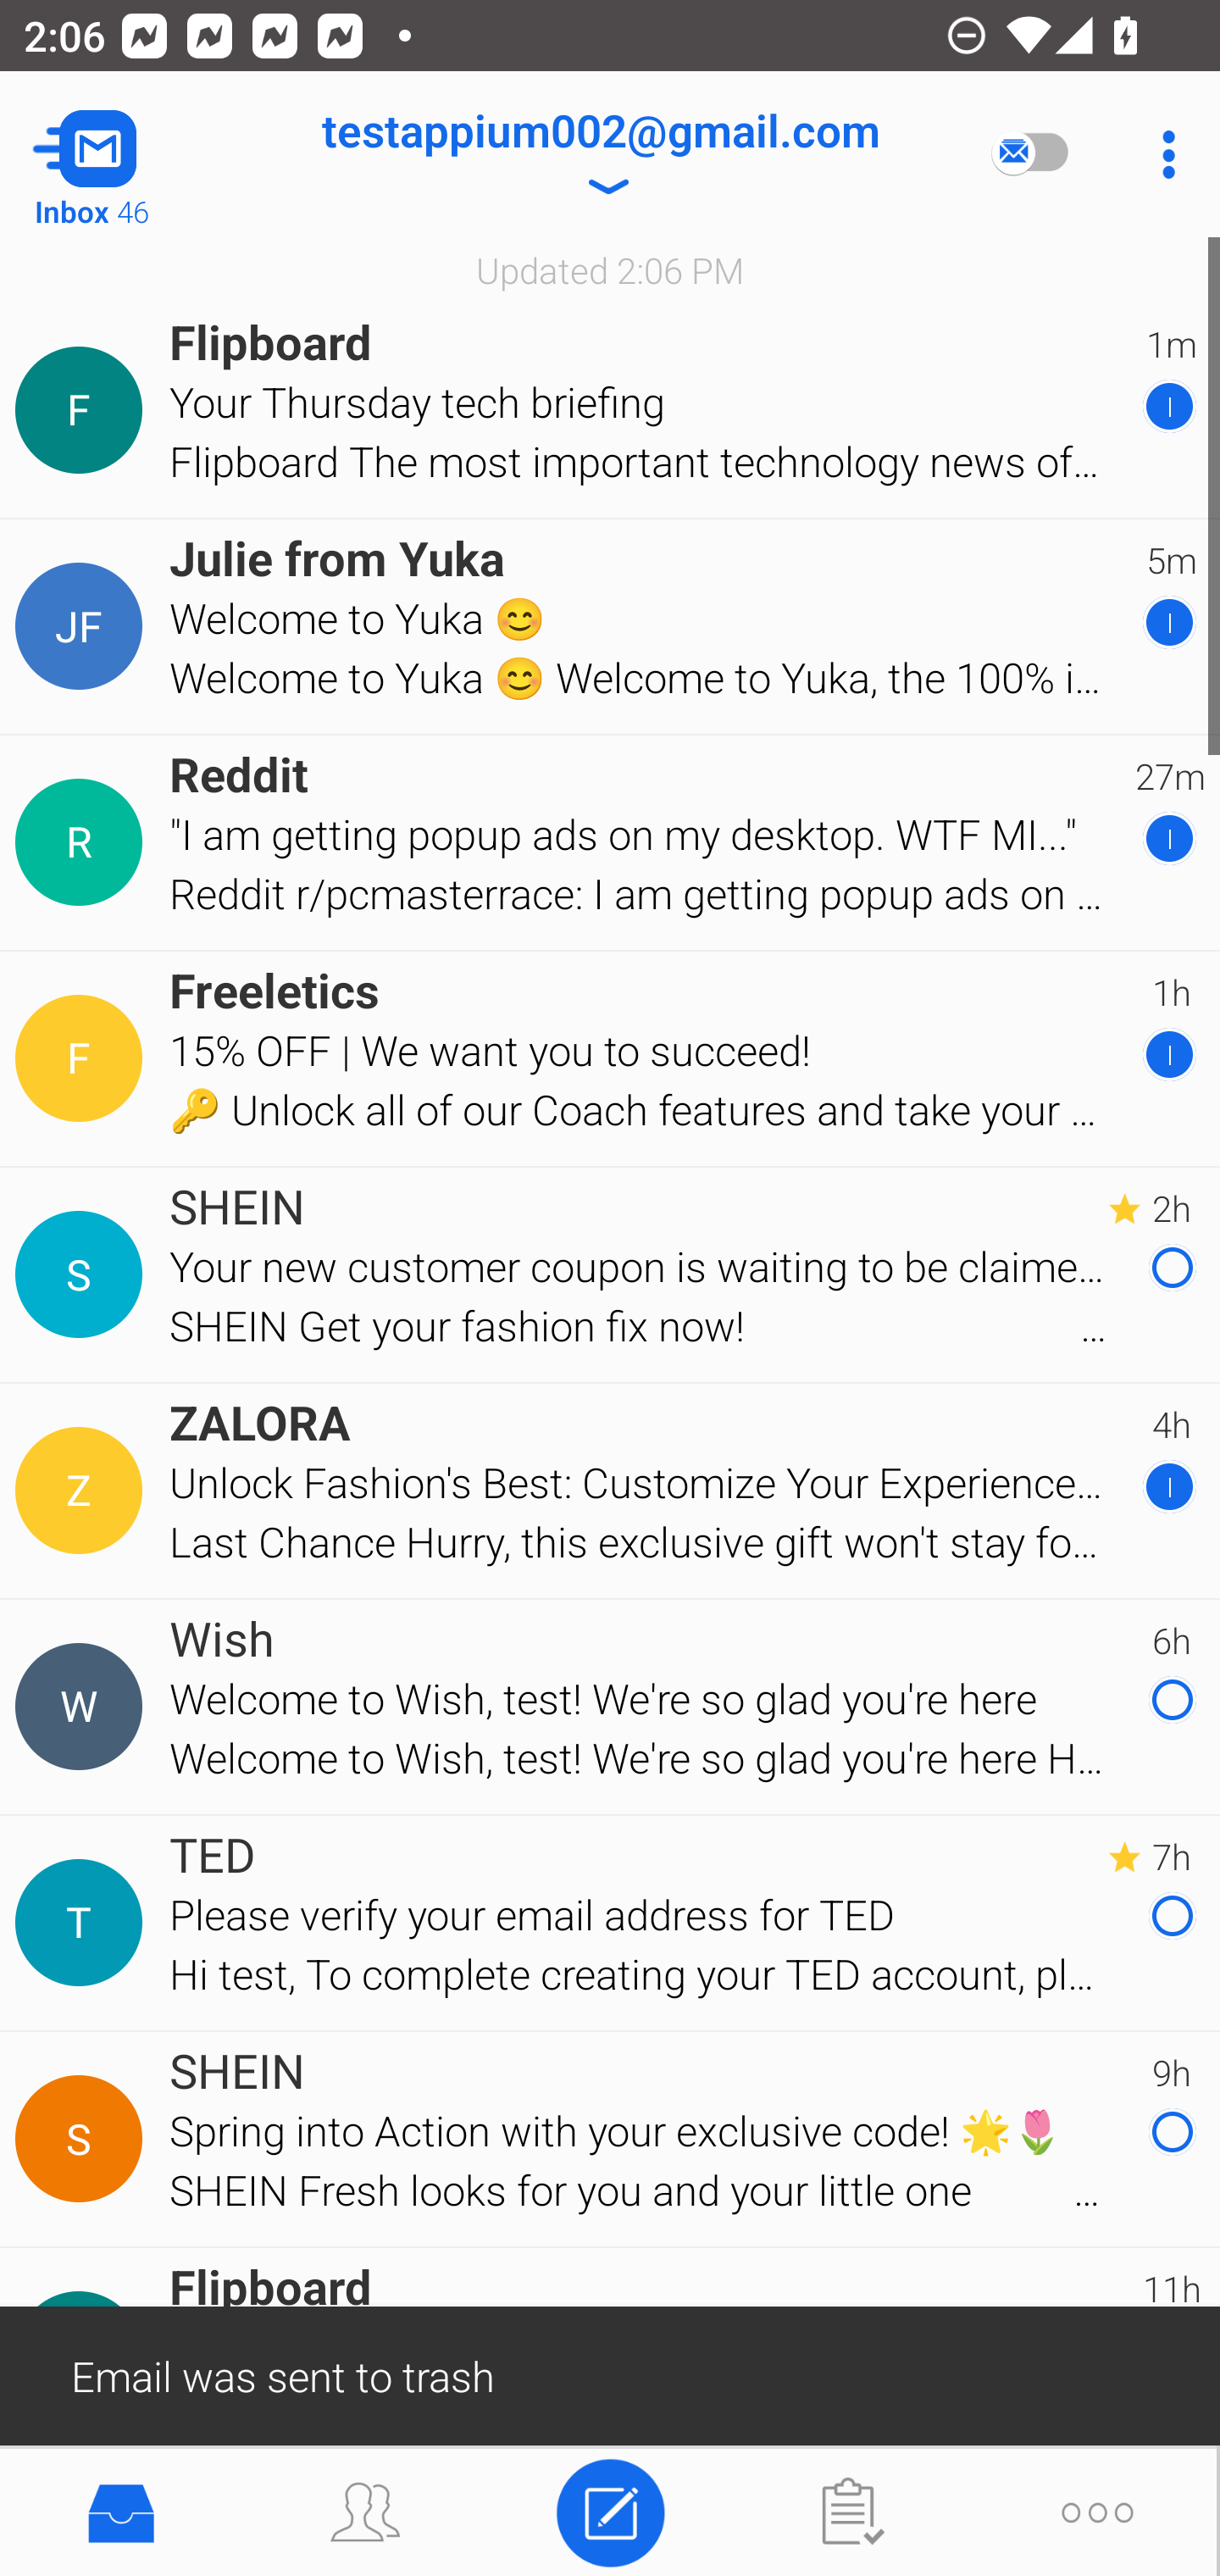 The height and width of the screenshot is (2576, 1220). What do you see at coordinates (610, 2510) in the screenshot?
I see `Compose` at bounding box center [610, 2510].